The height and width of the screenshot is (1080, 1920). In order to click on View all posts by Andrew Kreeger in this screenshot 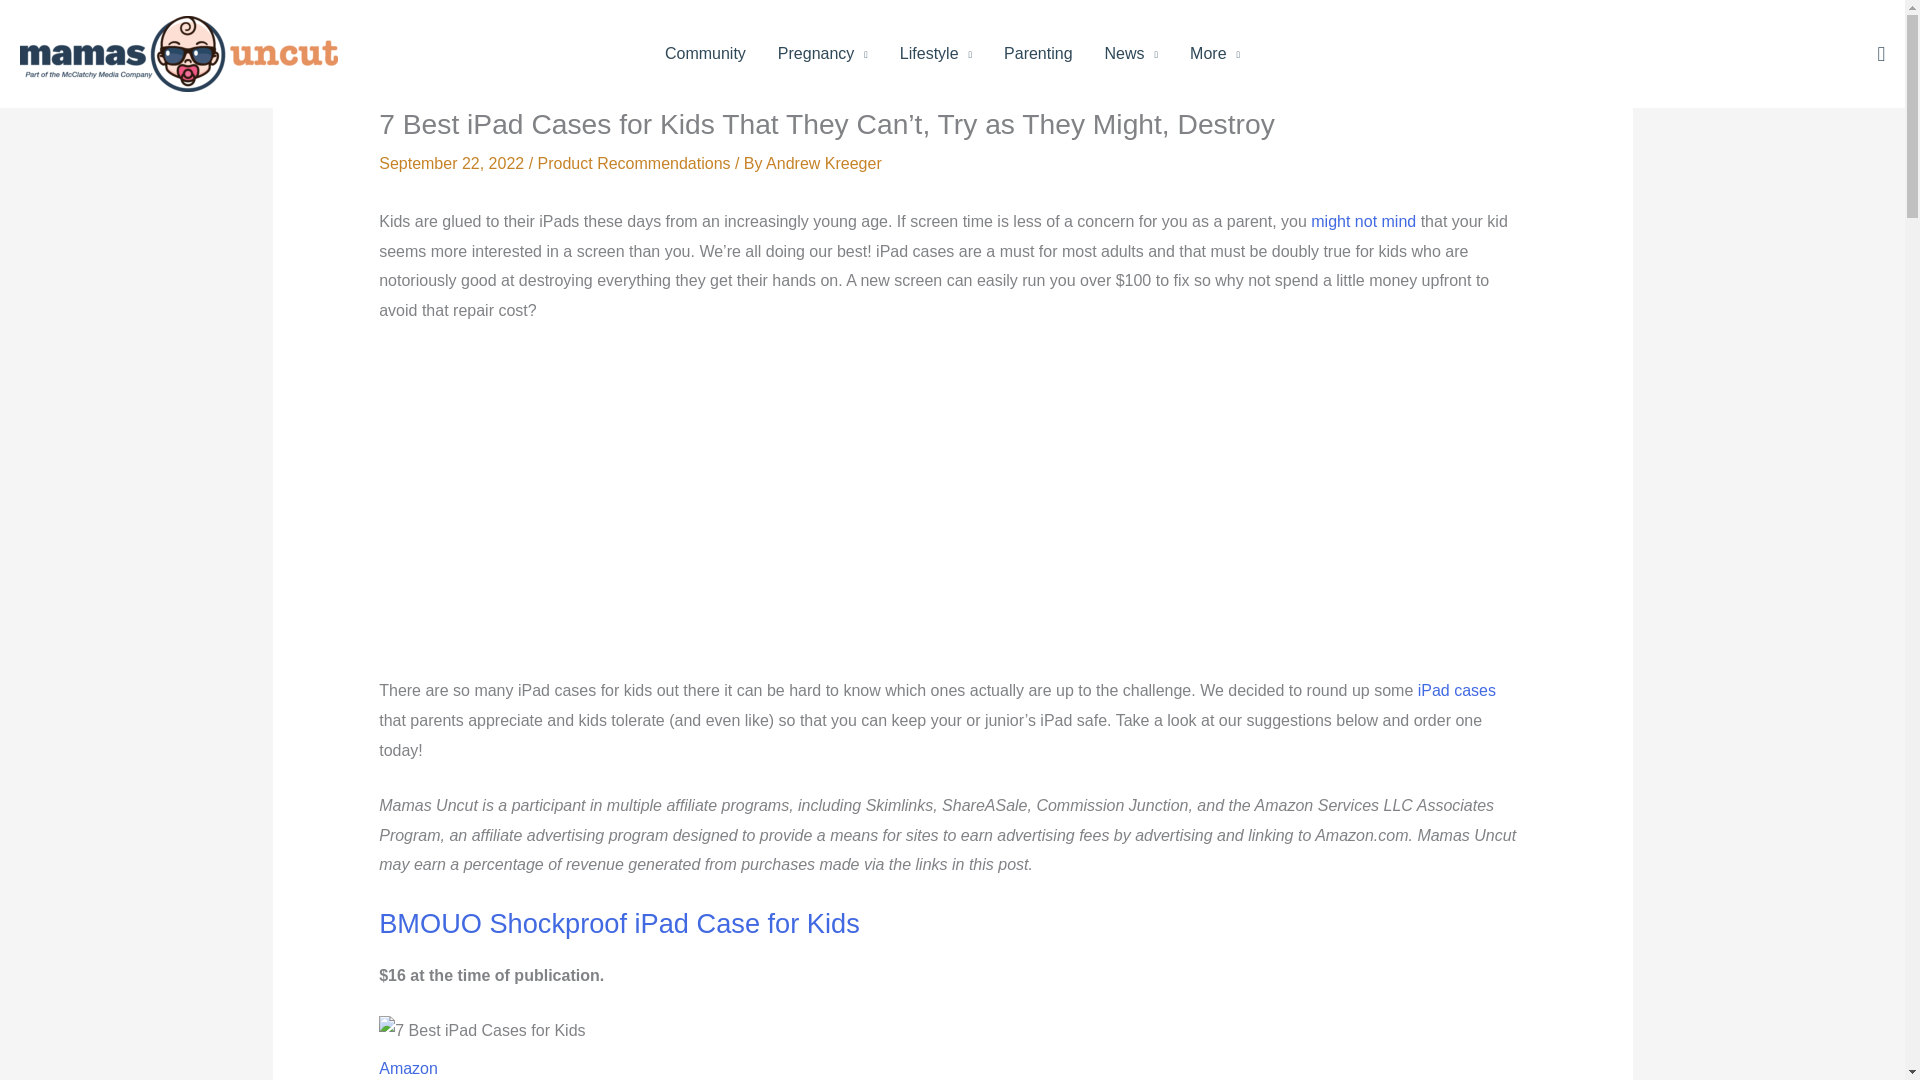, I will do `click(824, 163)`.